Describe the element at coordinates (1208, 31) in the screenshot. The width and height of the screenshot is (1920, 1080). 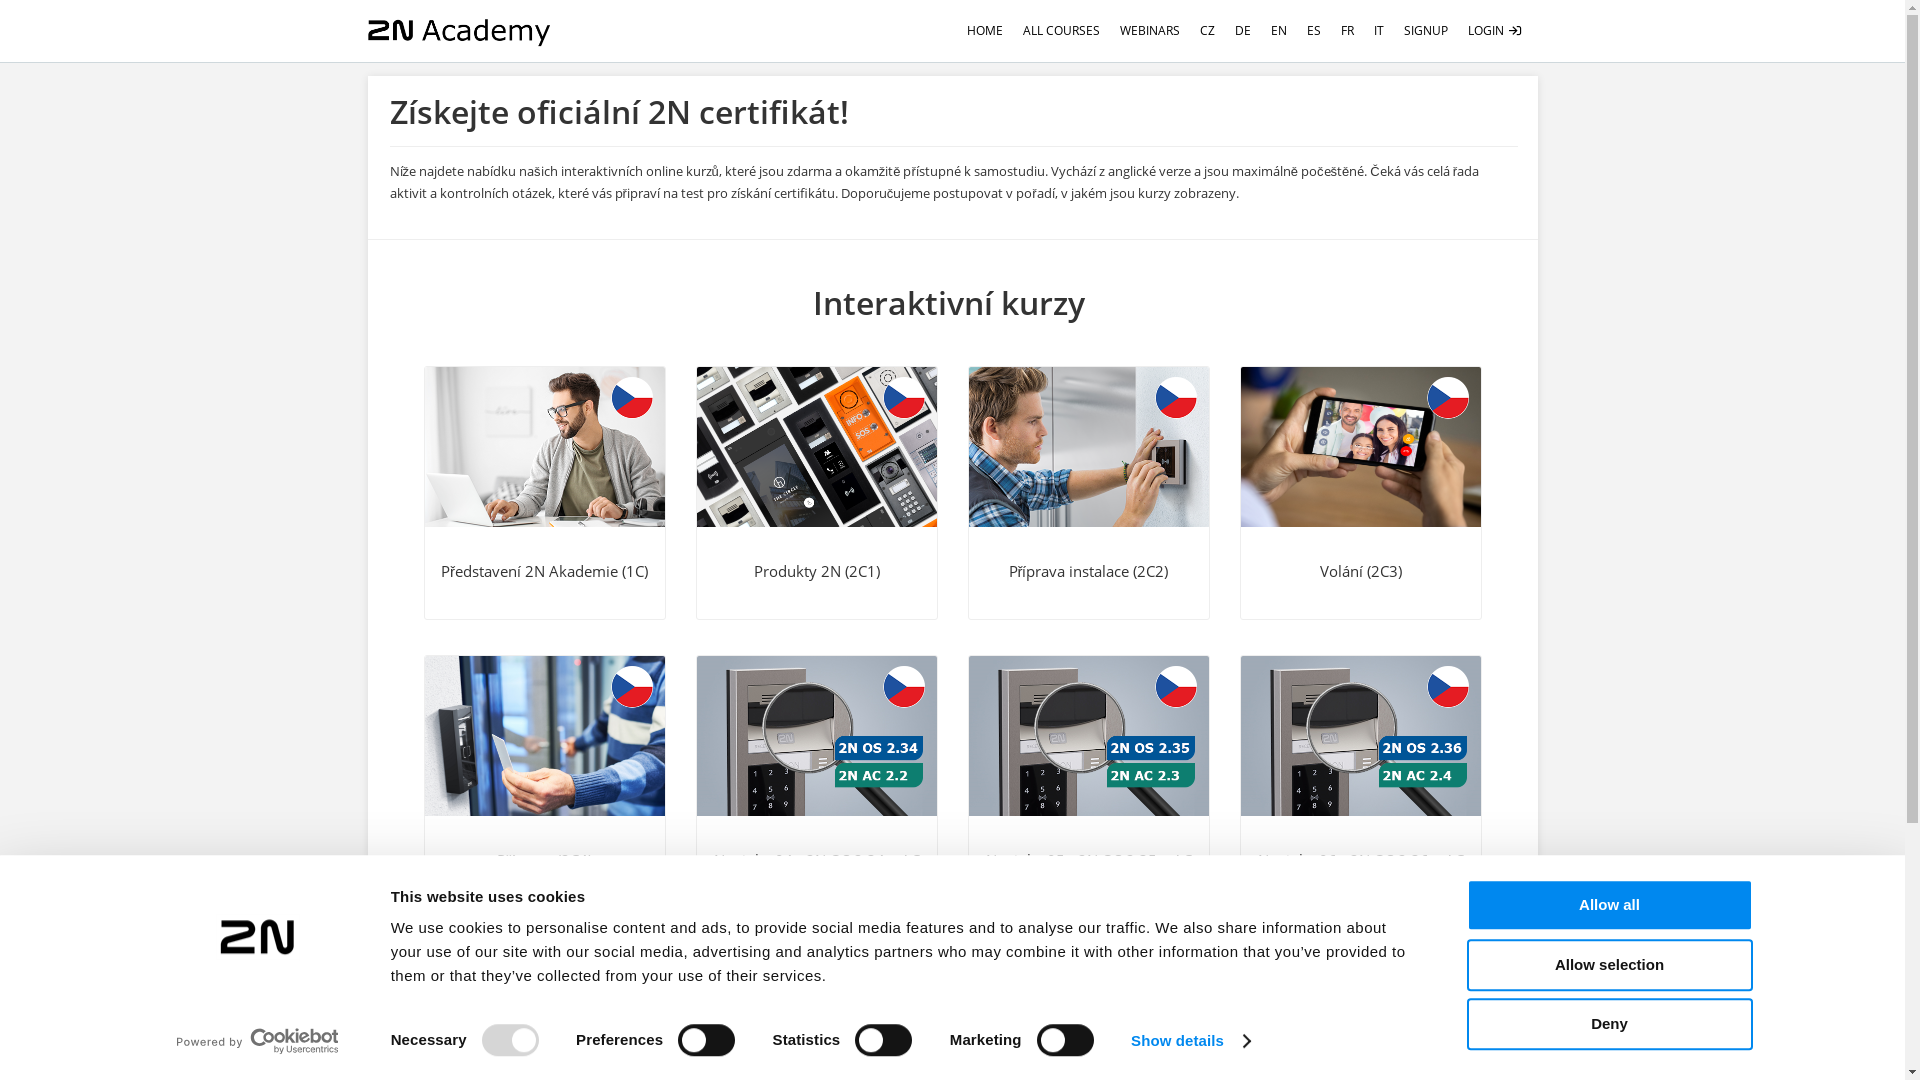
I see `CZ` at that location.